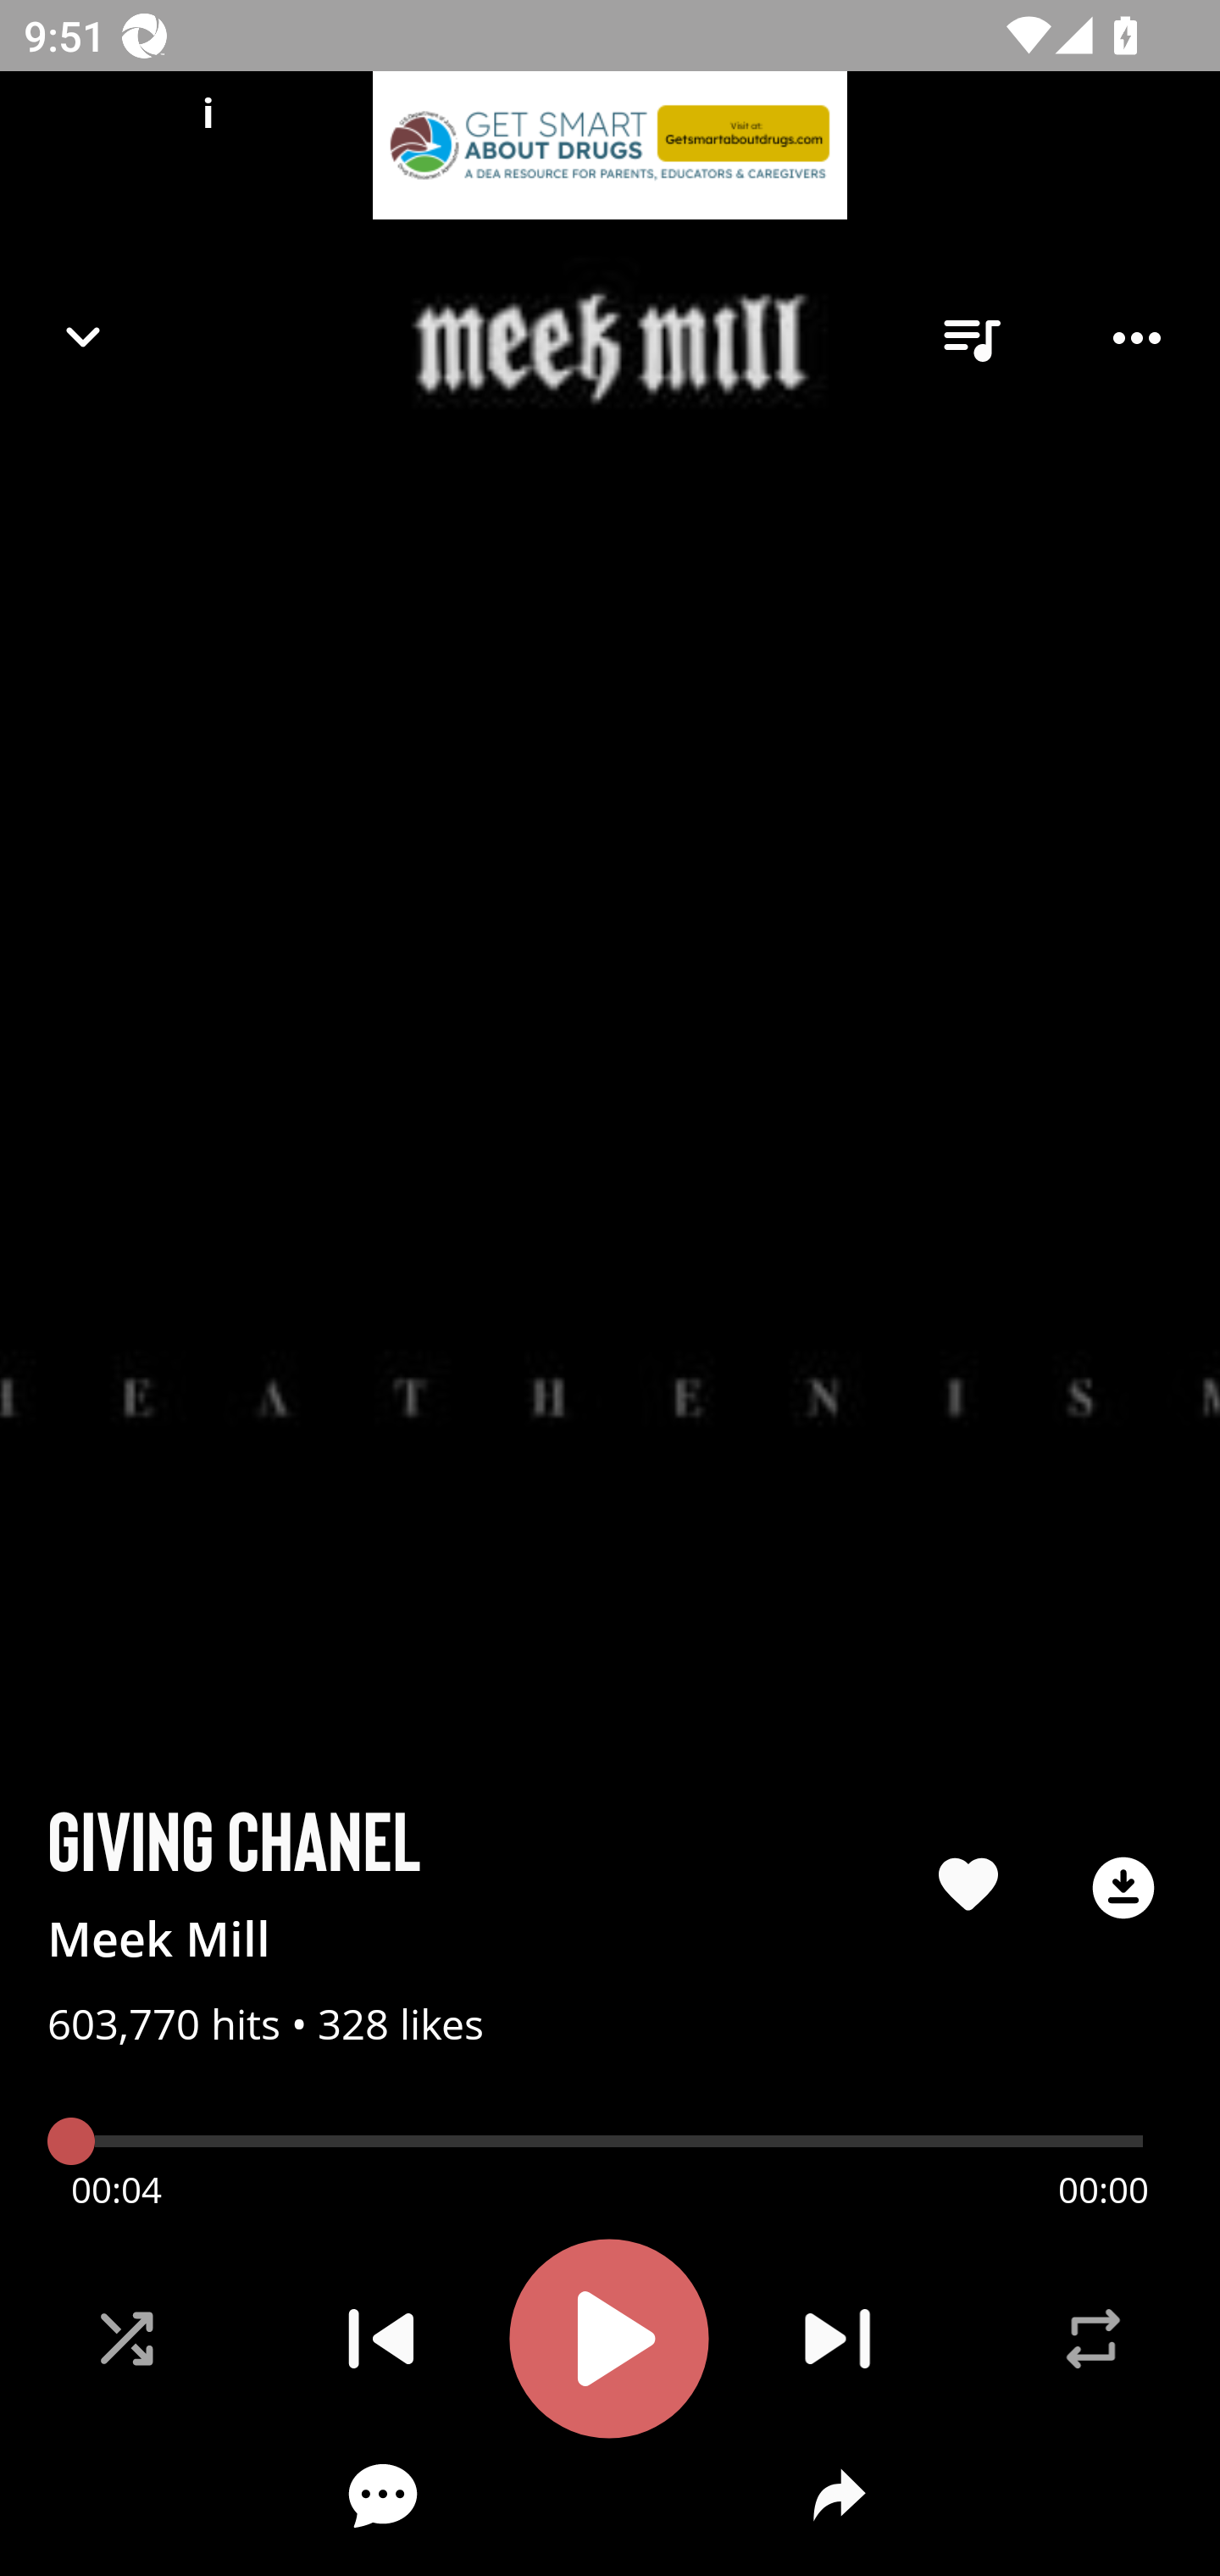 This screenshot has height=2576, width=1220. What do you see at coordinates (1137, 339) in the screenshot?
I see `Player options` at bounding box center [1137, 339].